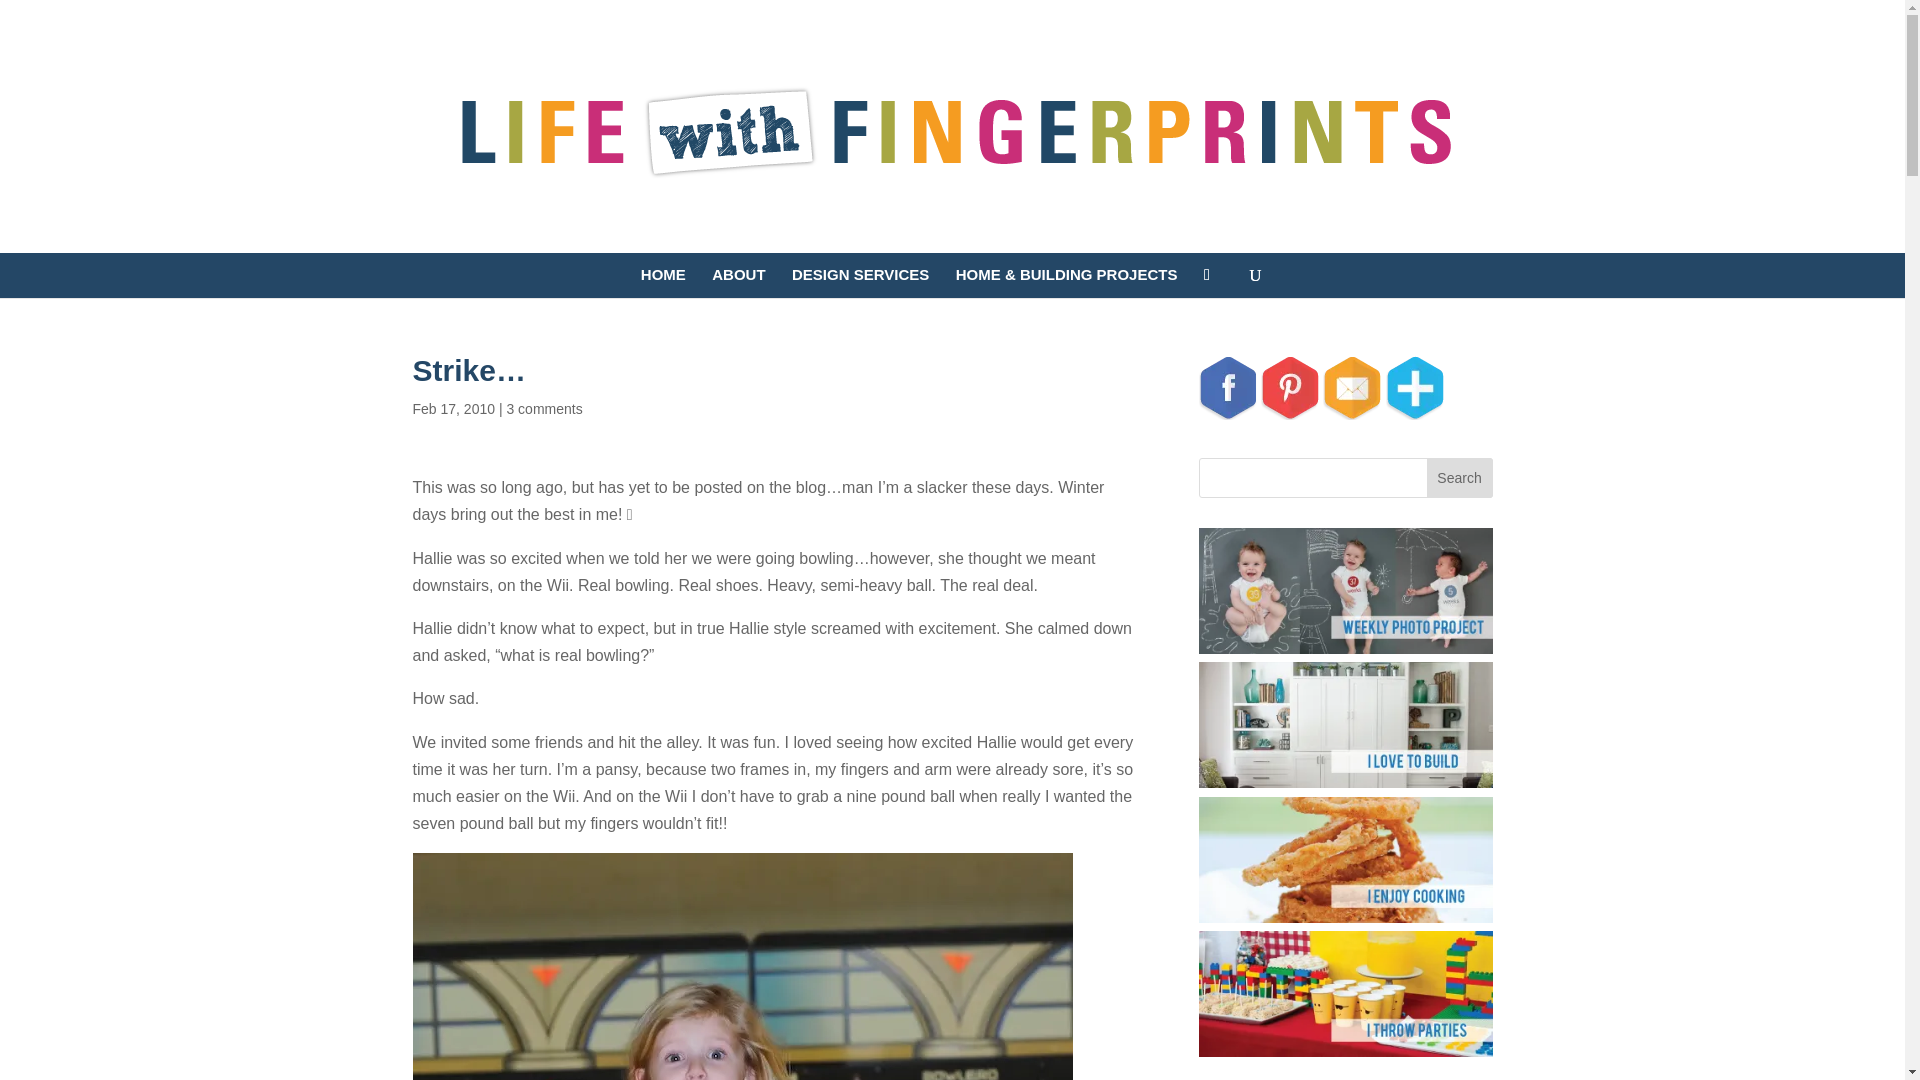  Describe the element at coordinates (544, 408) in the screenshot. I see `3 comments` at that location.